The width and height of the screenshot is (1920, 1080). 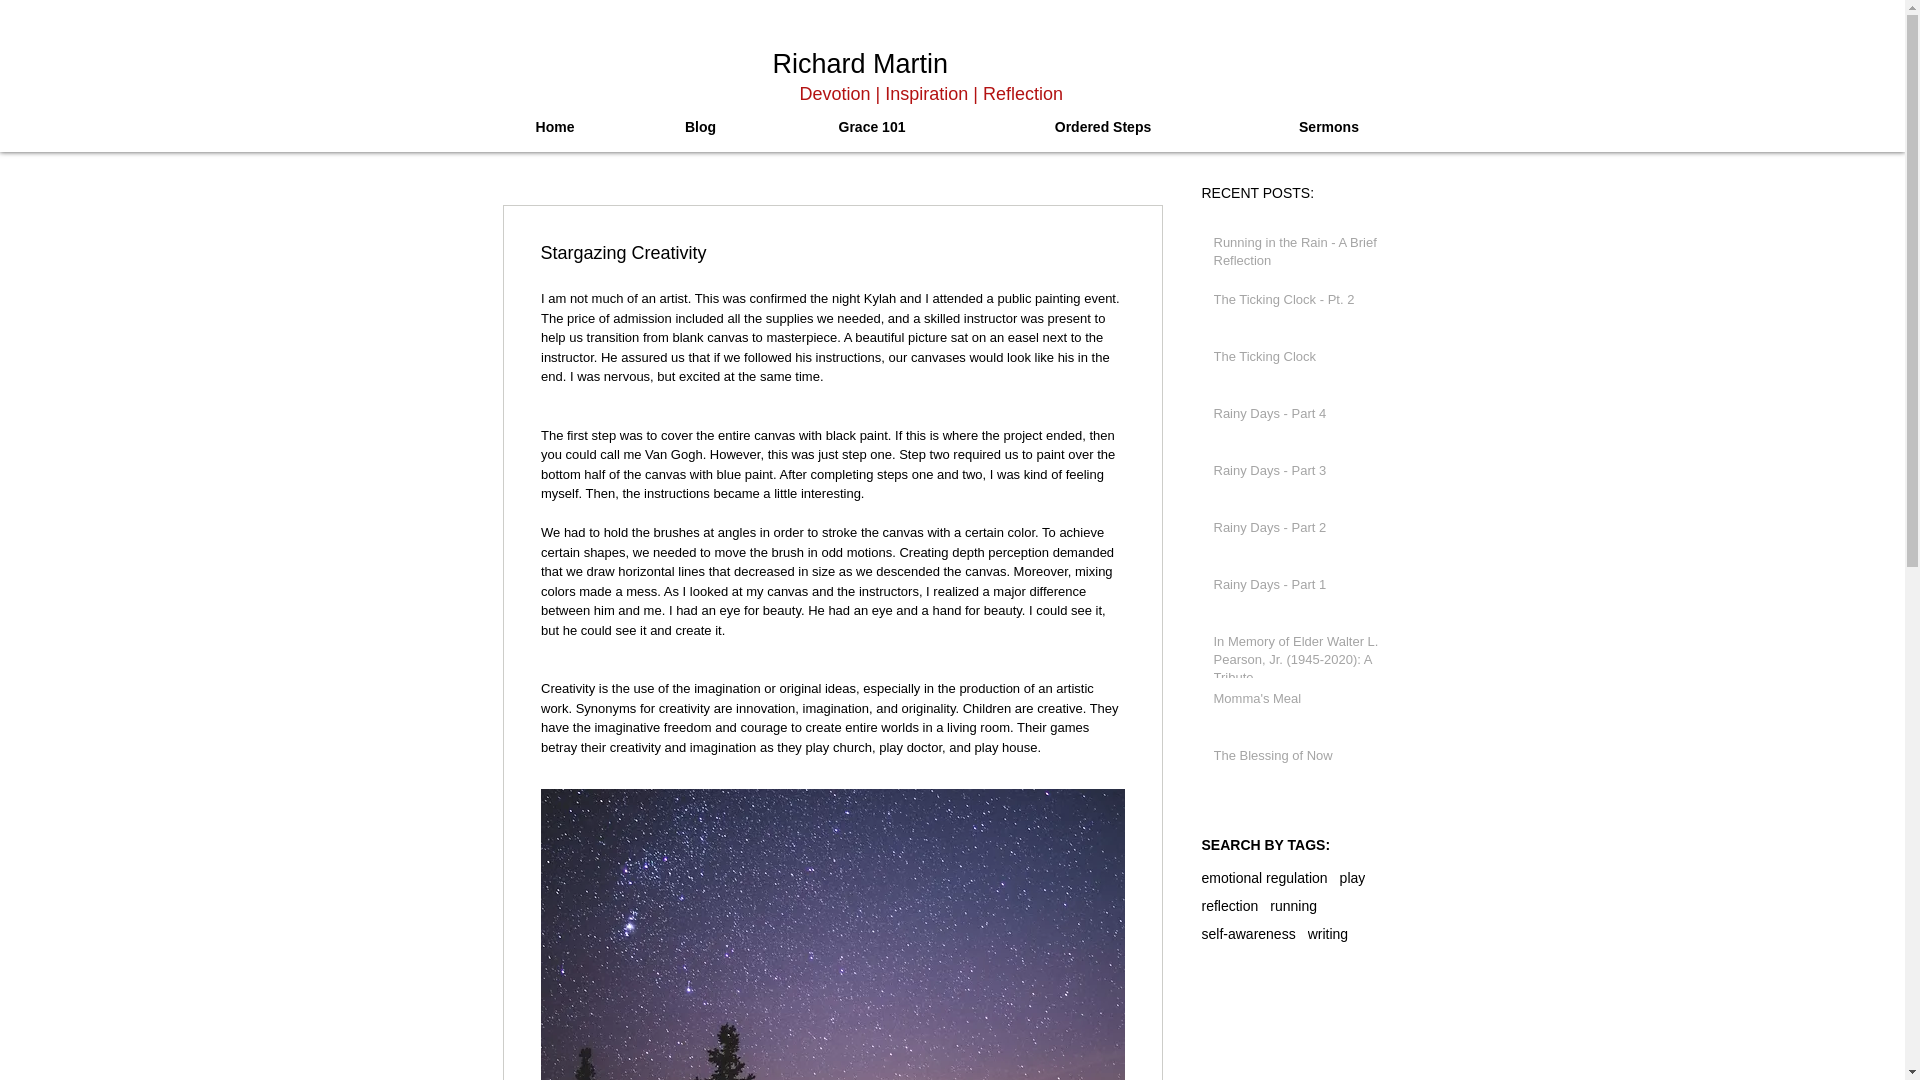 I want to click on The Ticking Clock - Pt. 2, so click(x=1304, y=304).